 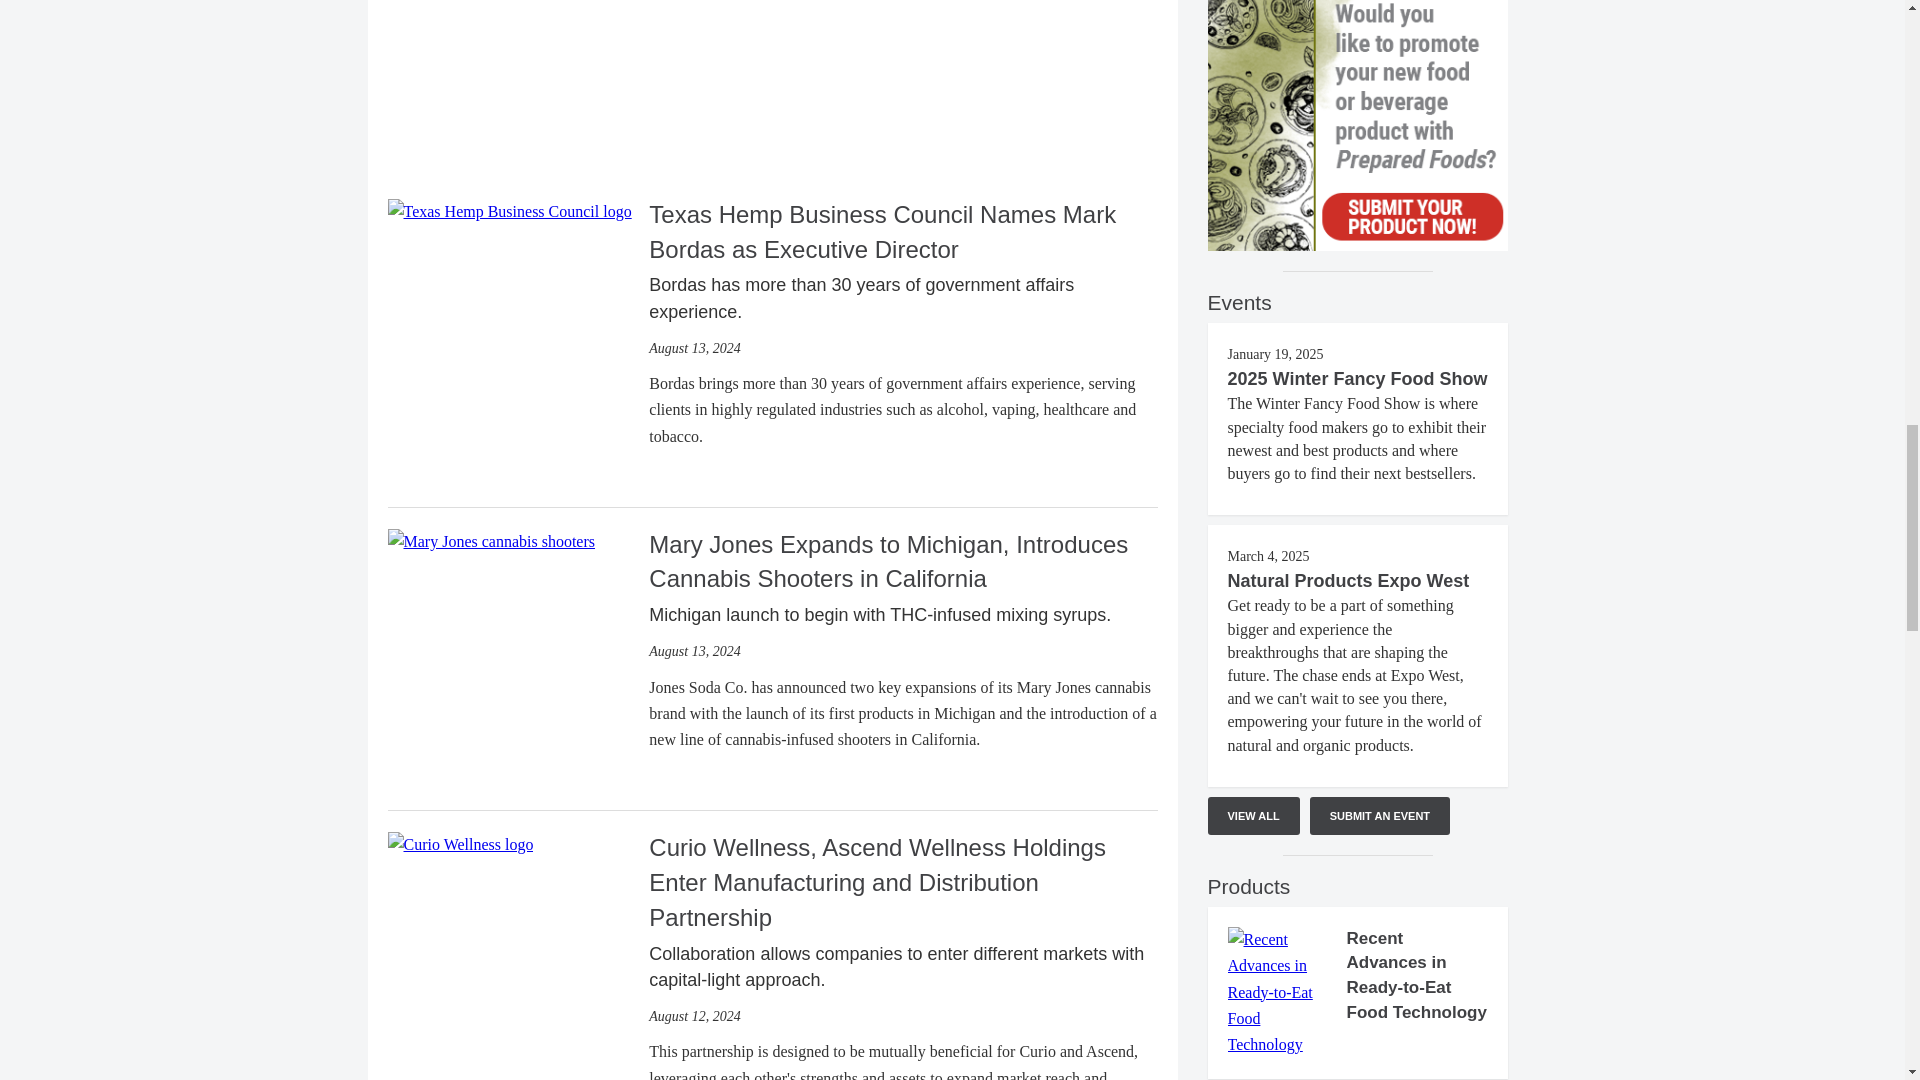 What do you see at coordinates (509, 211) in the screenshot?
I see `Texas Hemp Business Council logo` at bounding box center [509, 211].